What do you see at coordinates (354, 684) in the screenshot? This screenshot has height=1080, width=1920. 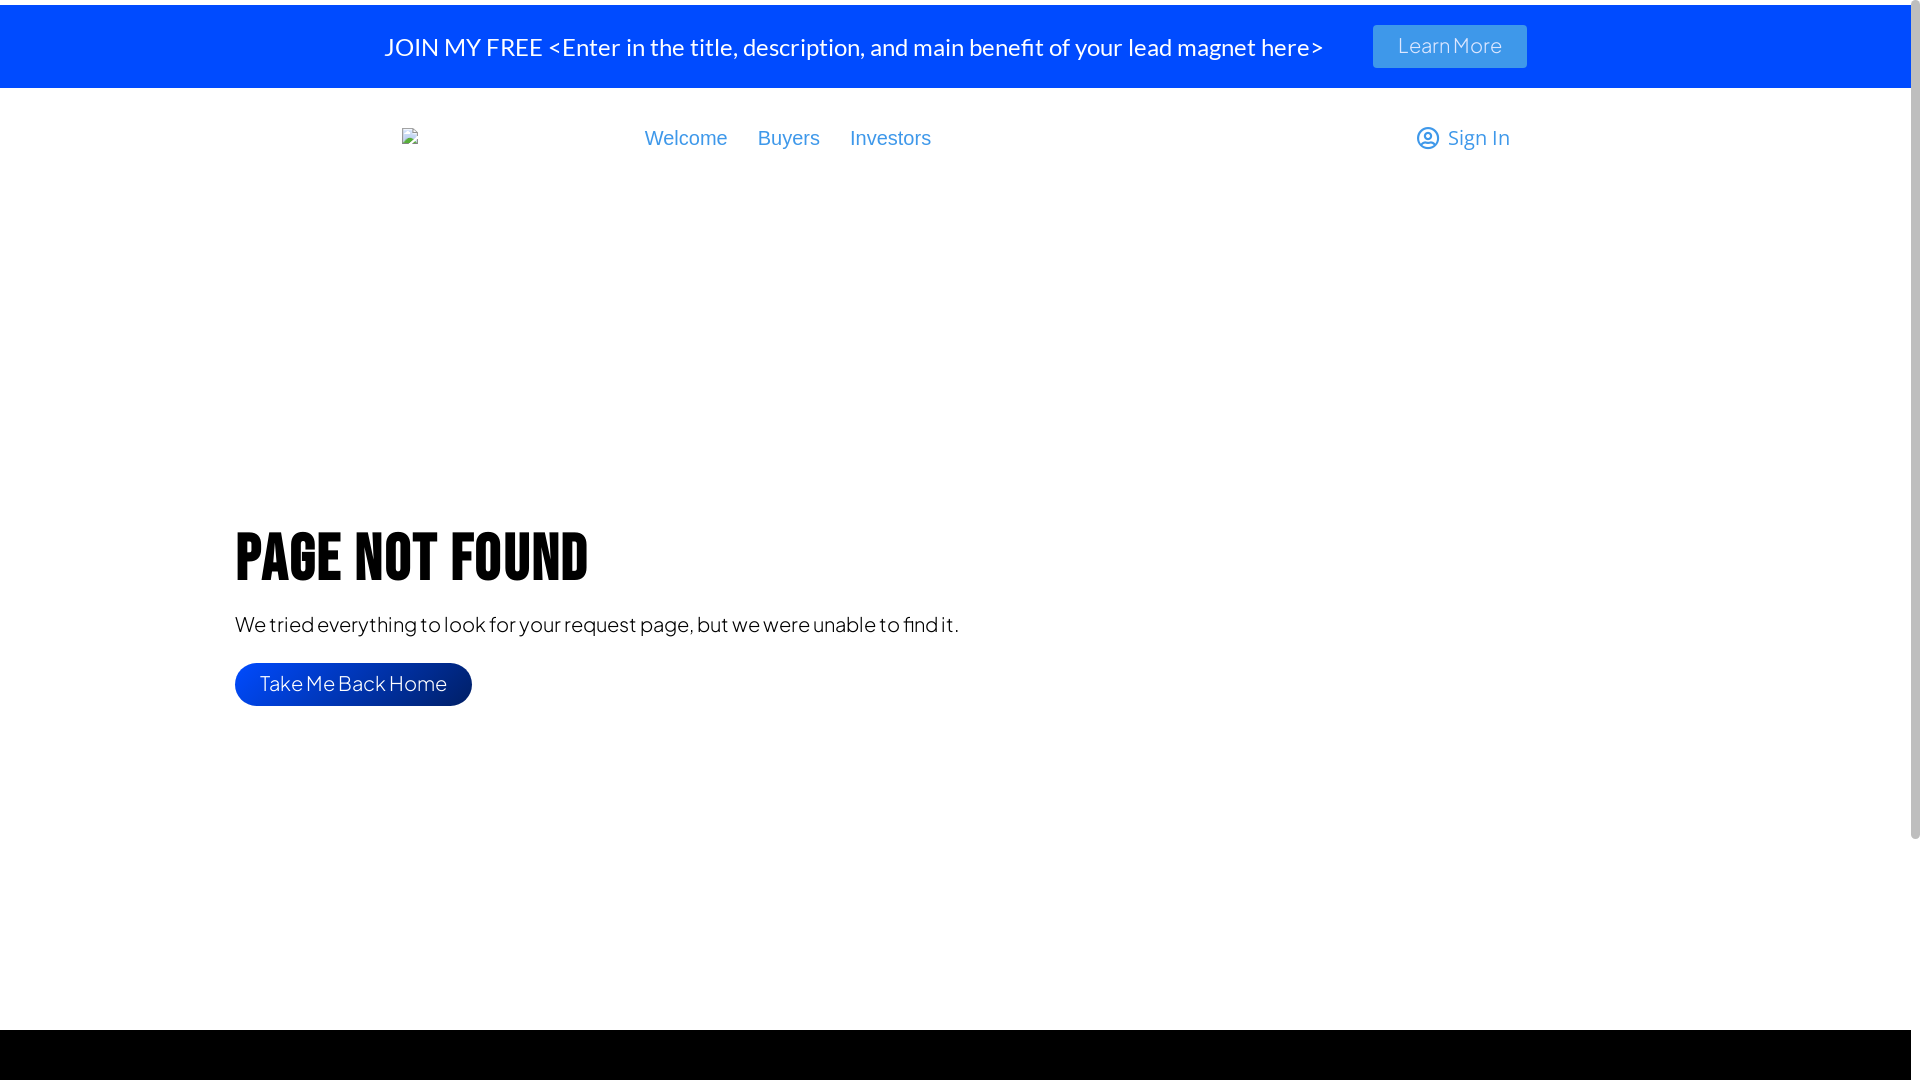 I see `Take Me Back Home` at bounding box center [354, 684].